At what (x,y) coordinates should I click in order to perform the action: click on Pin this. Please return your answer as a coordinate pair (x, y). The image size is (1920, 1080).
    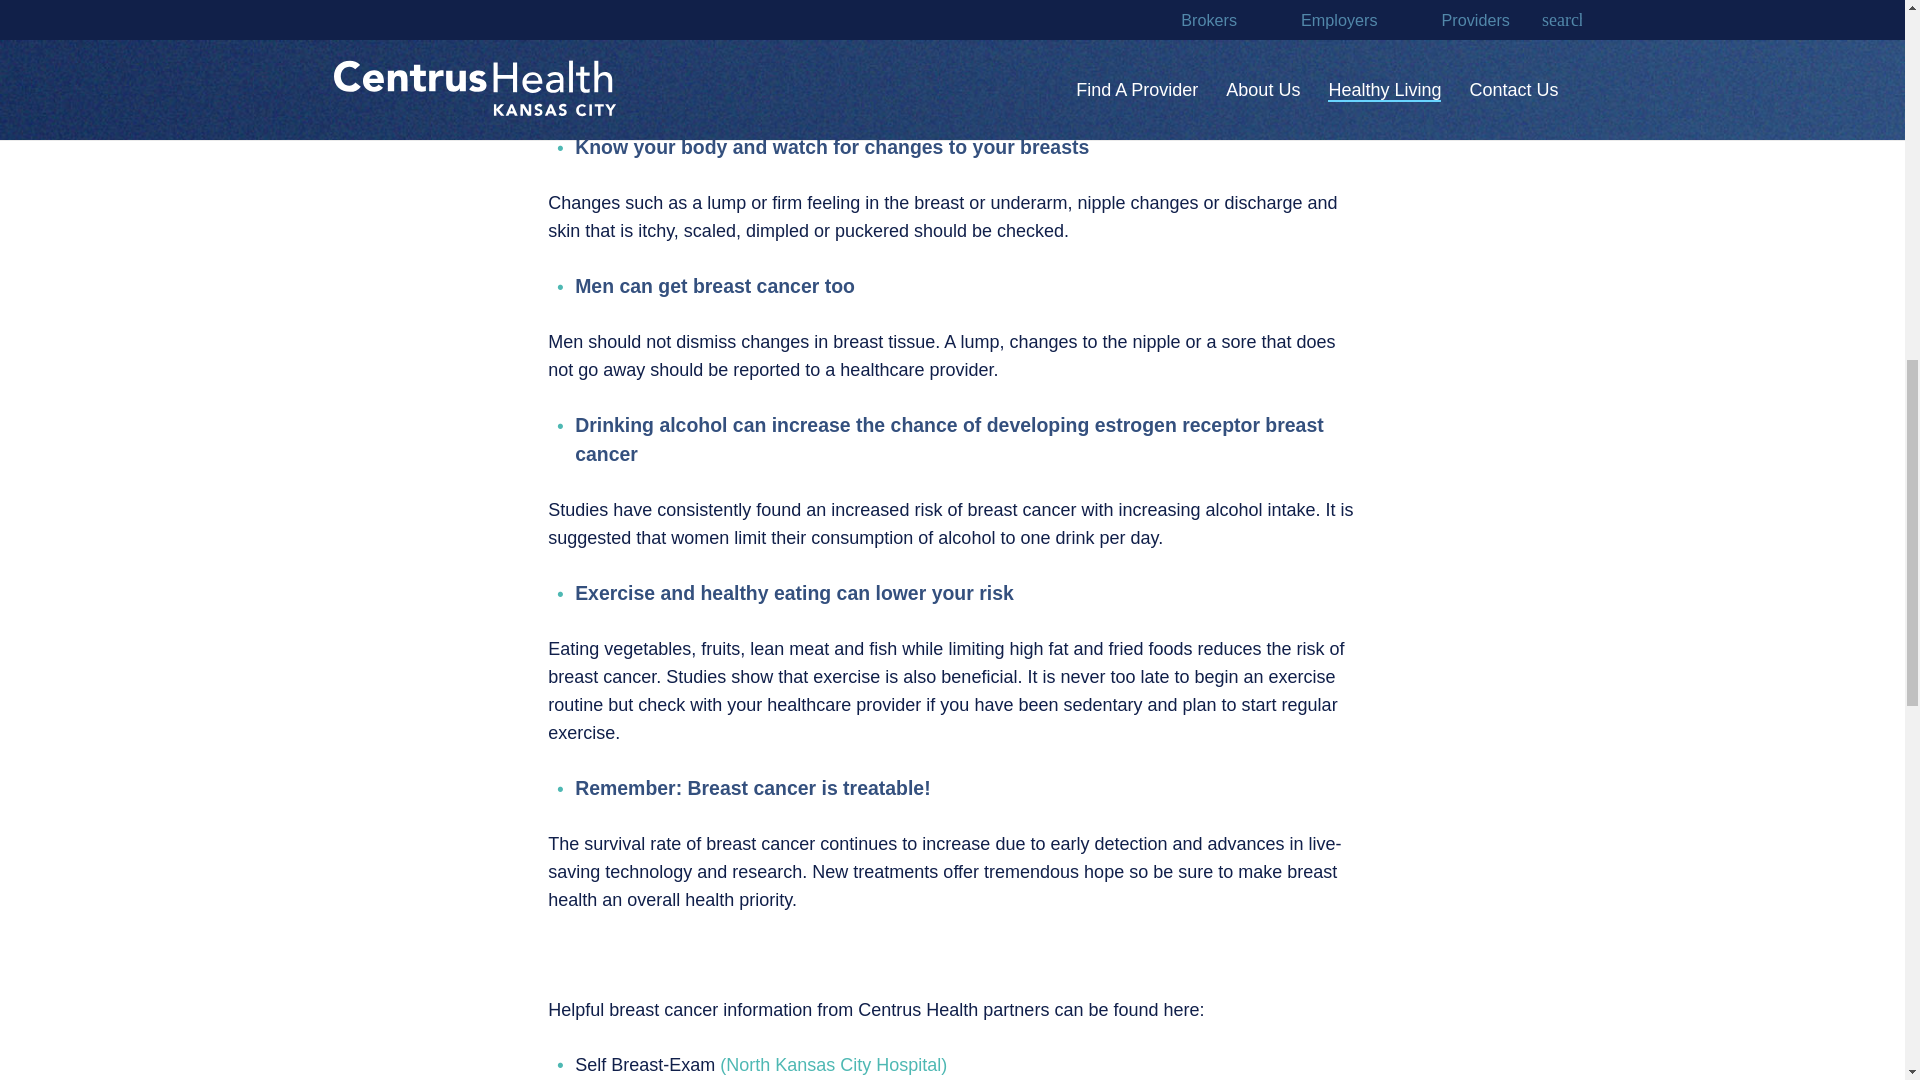
    Looking at the image, I should click on (441, 100).